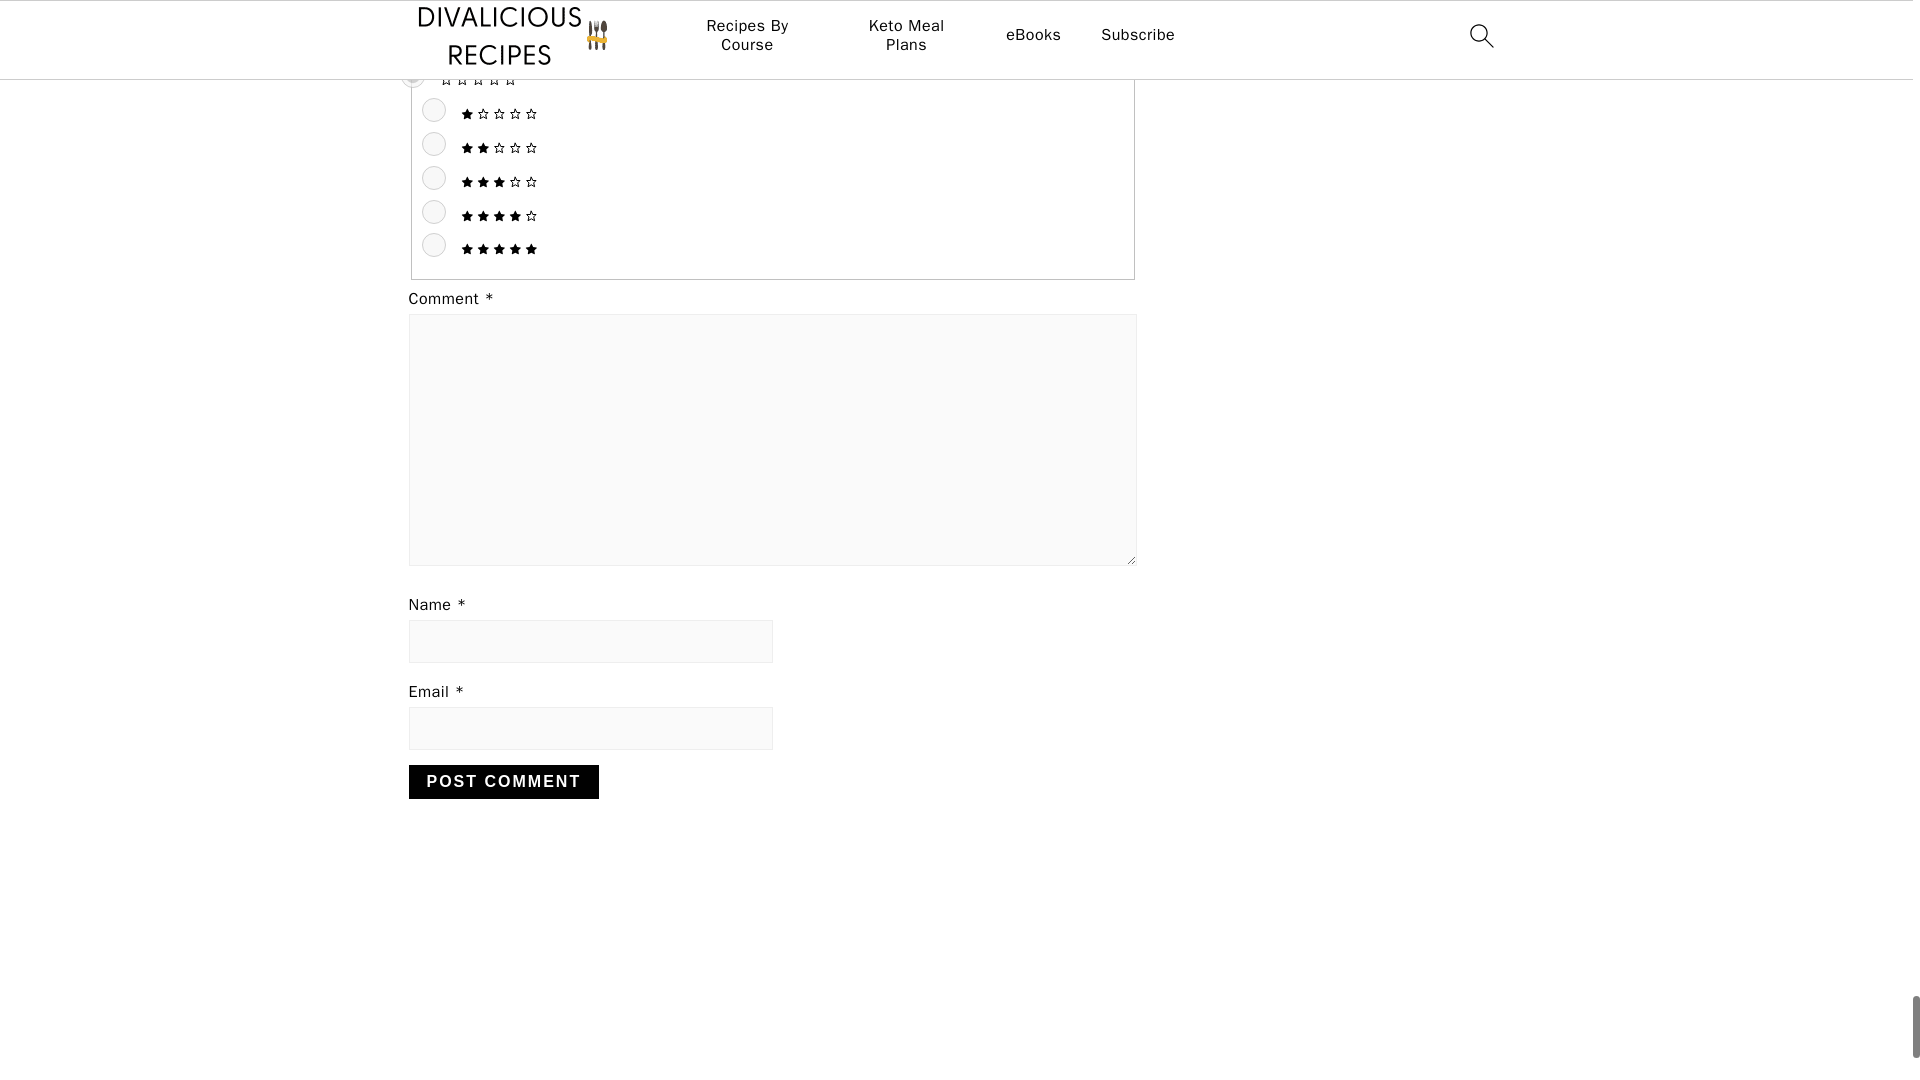  I want to click on 3, so click(434, 178).